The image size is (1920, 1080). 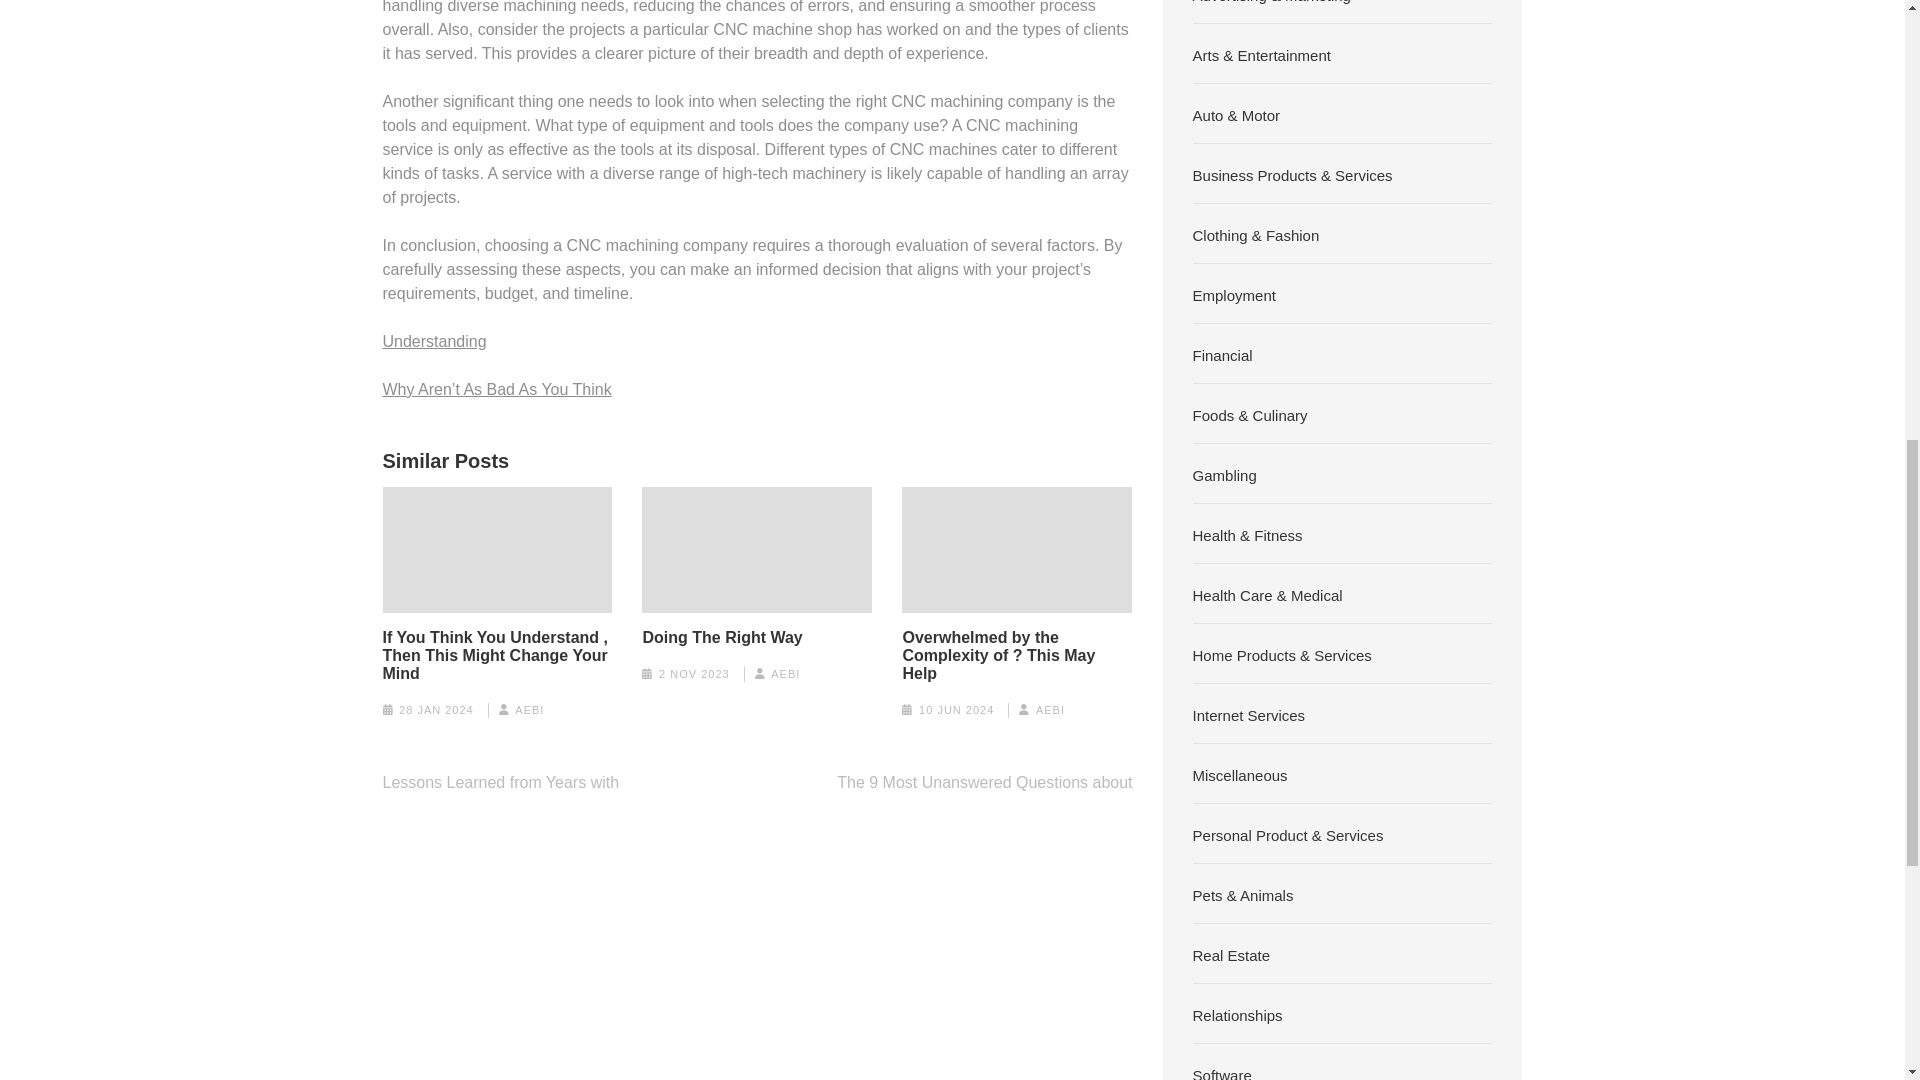 What do you see at coordinates (1050, 710) in the screenshot?
I see `AEBI` at bounding box center [1050, 710].